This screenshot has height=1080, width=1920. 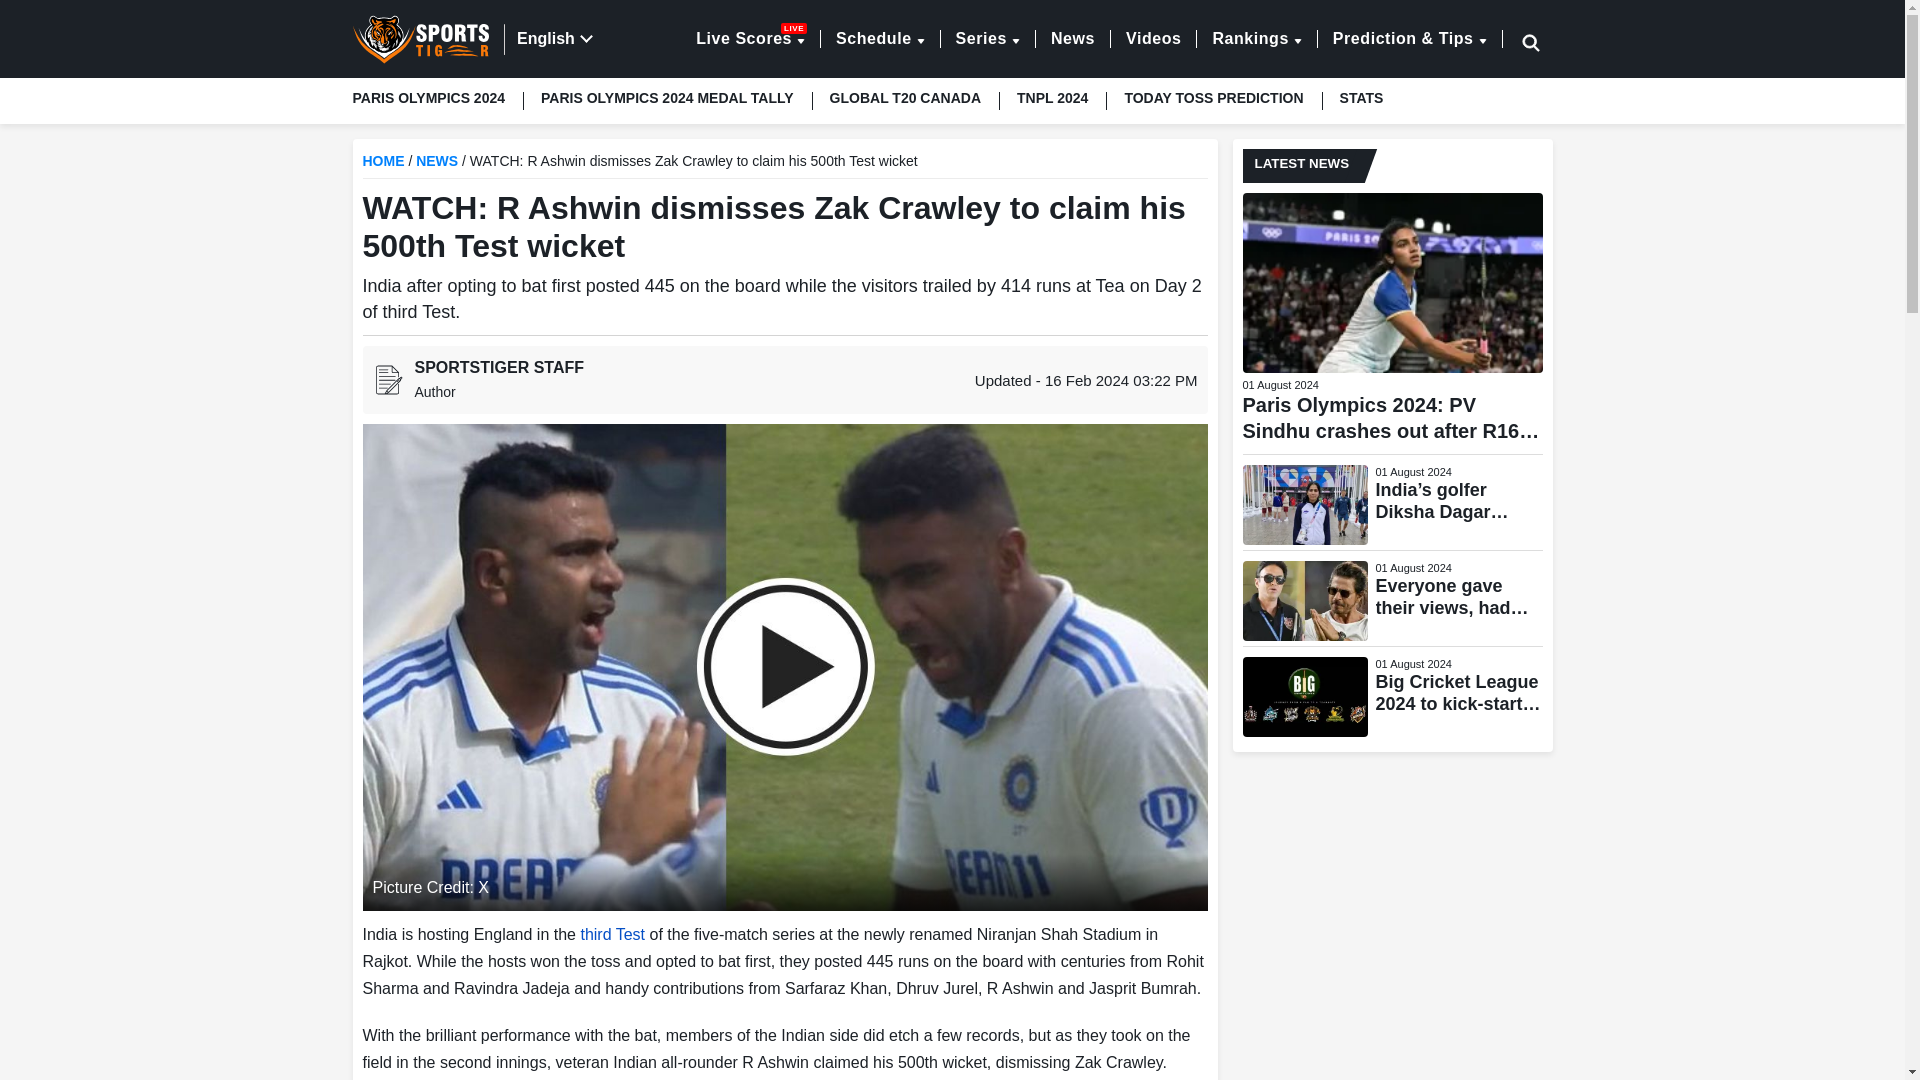 What do you see at coordinates (905, 97) in the screenshot?
I see `PARIS OLYMPICS 2024 MEDAL TALLY` at bounding box center [905, 97].